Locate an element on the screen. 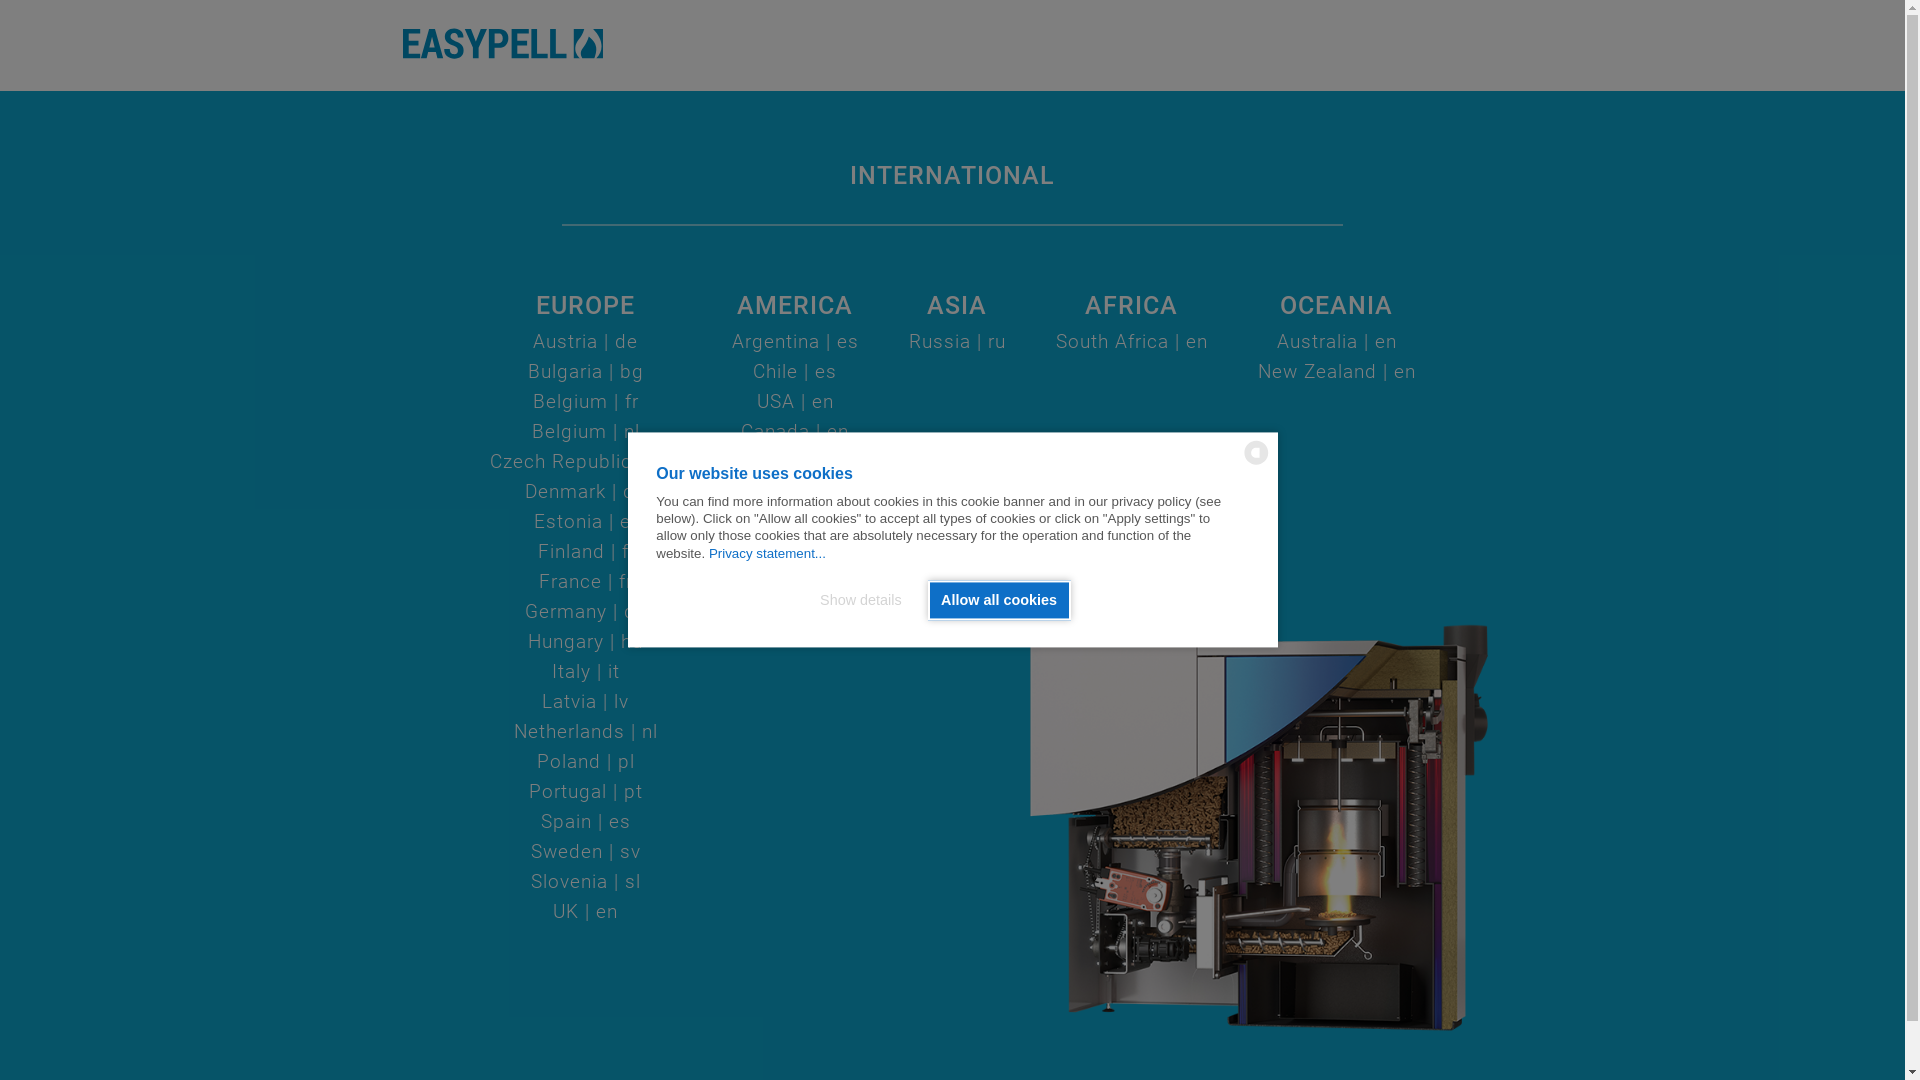 Image resolution: width=1920 pixels, height=1080 pixels. Portugal | pt is located at coordinates (585, 792).